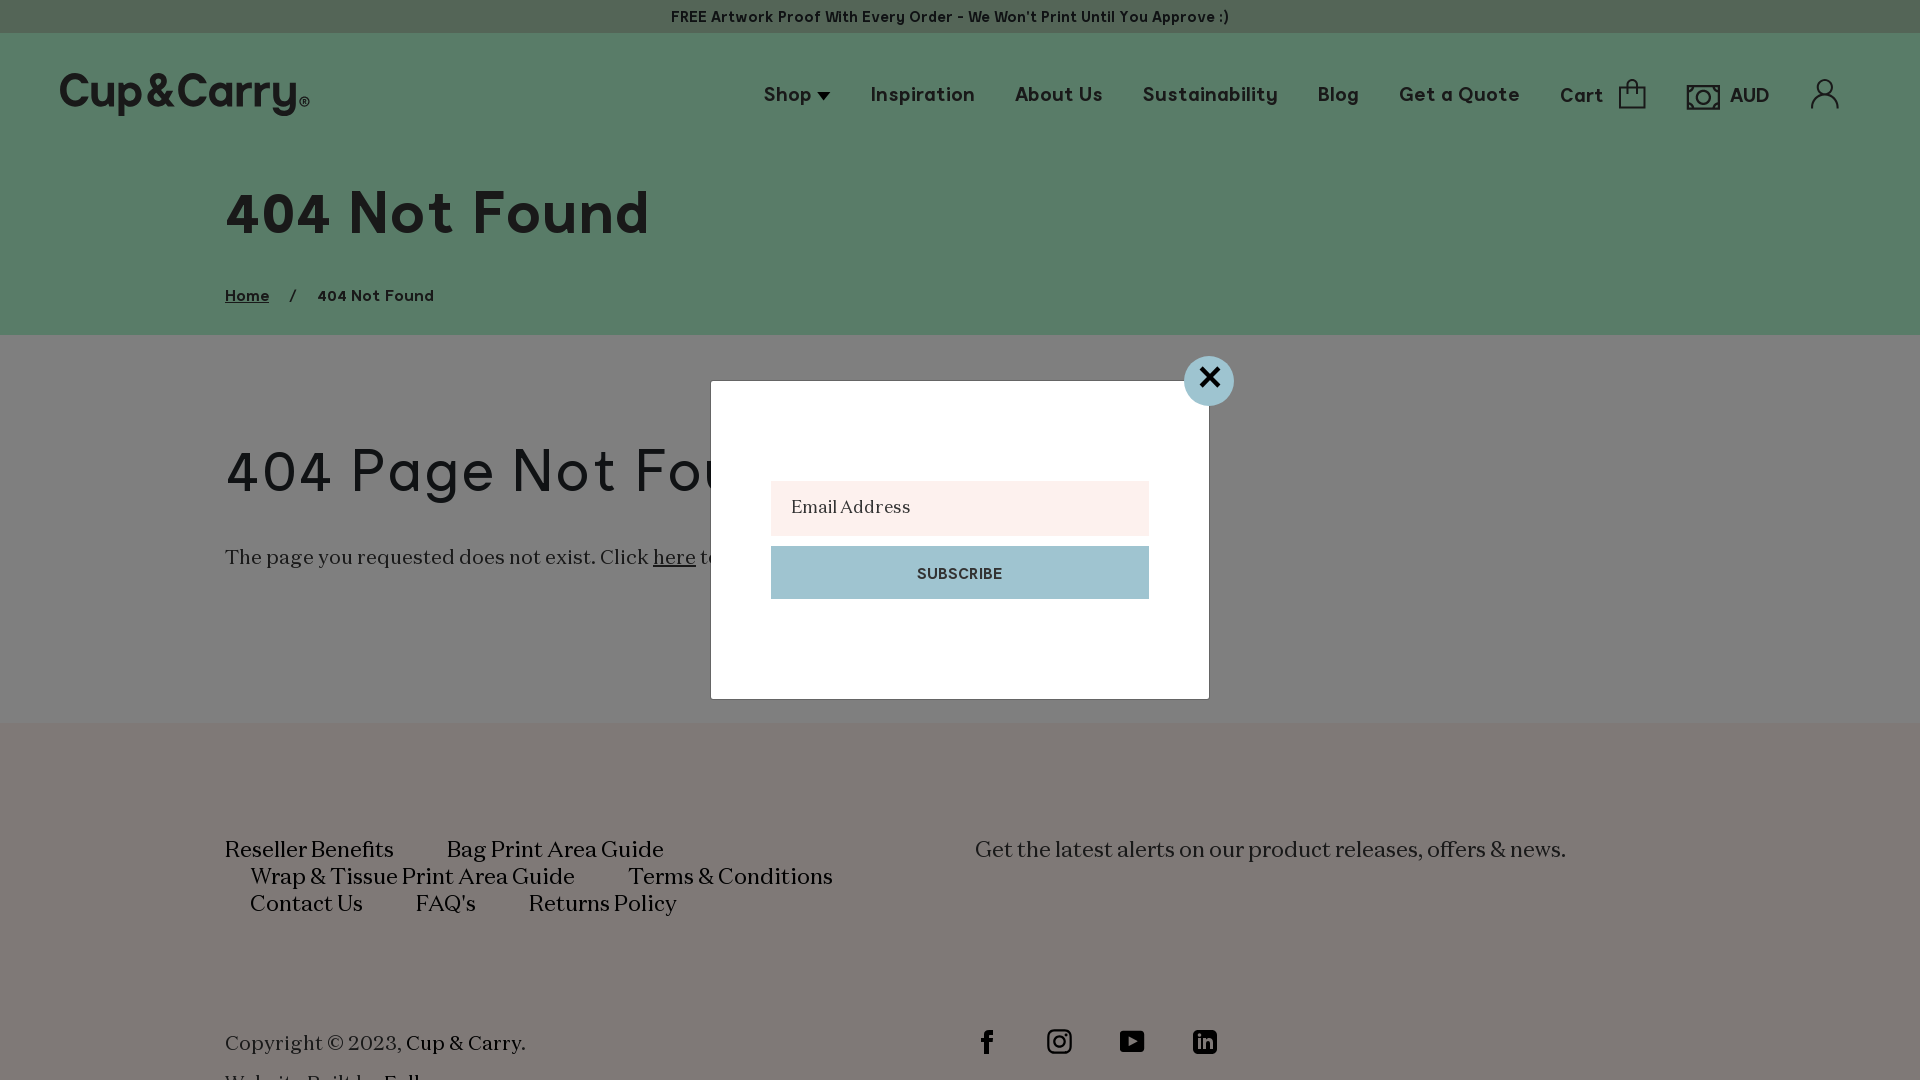  Describe the element at coordinates (1728, 94) in the screenshot. I see `AUD` at that location.